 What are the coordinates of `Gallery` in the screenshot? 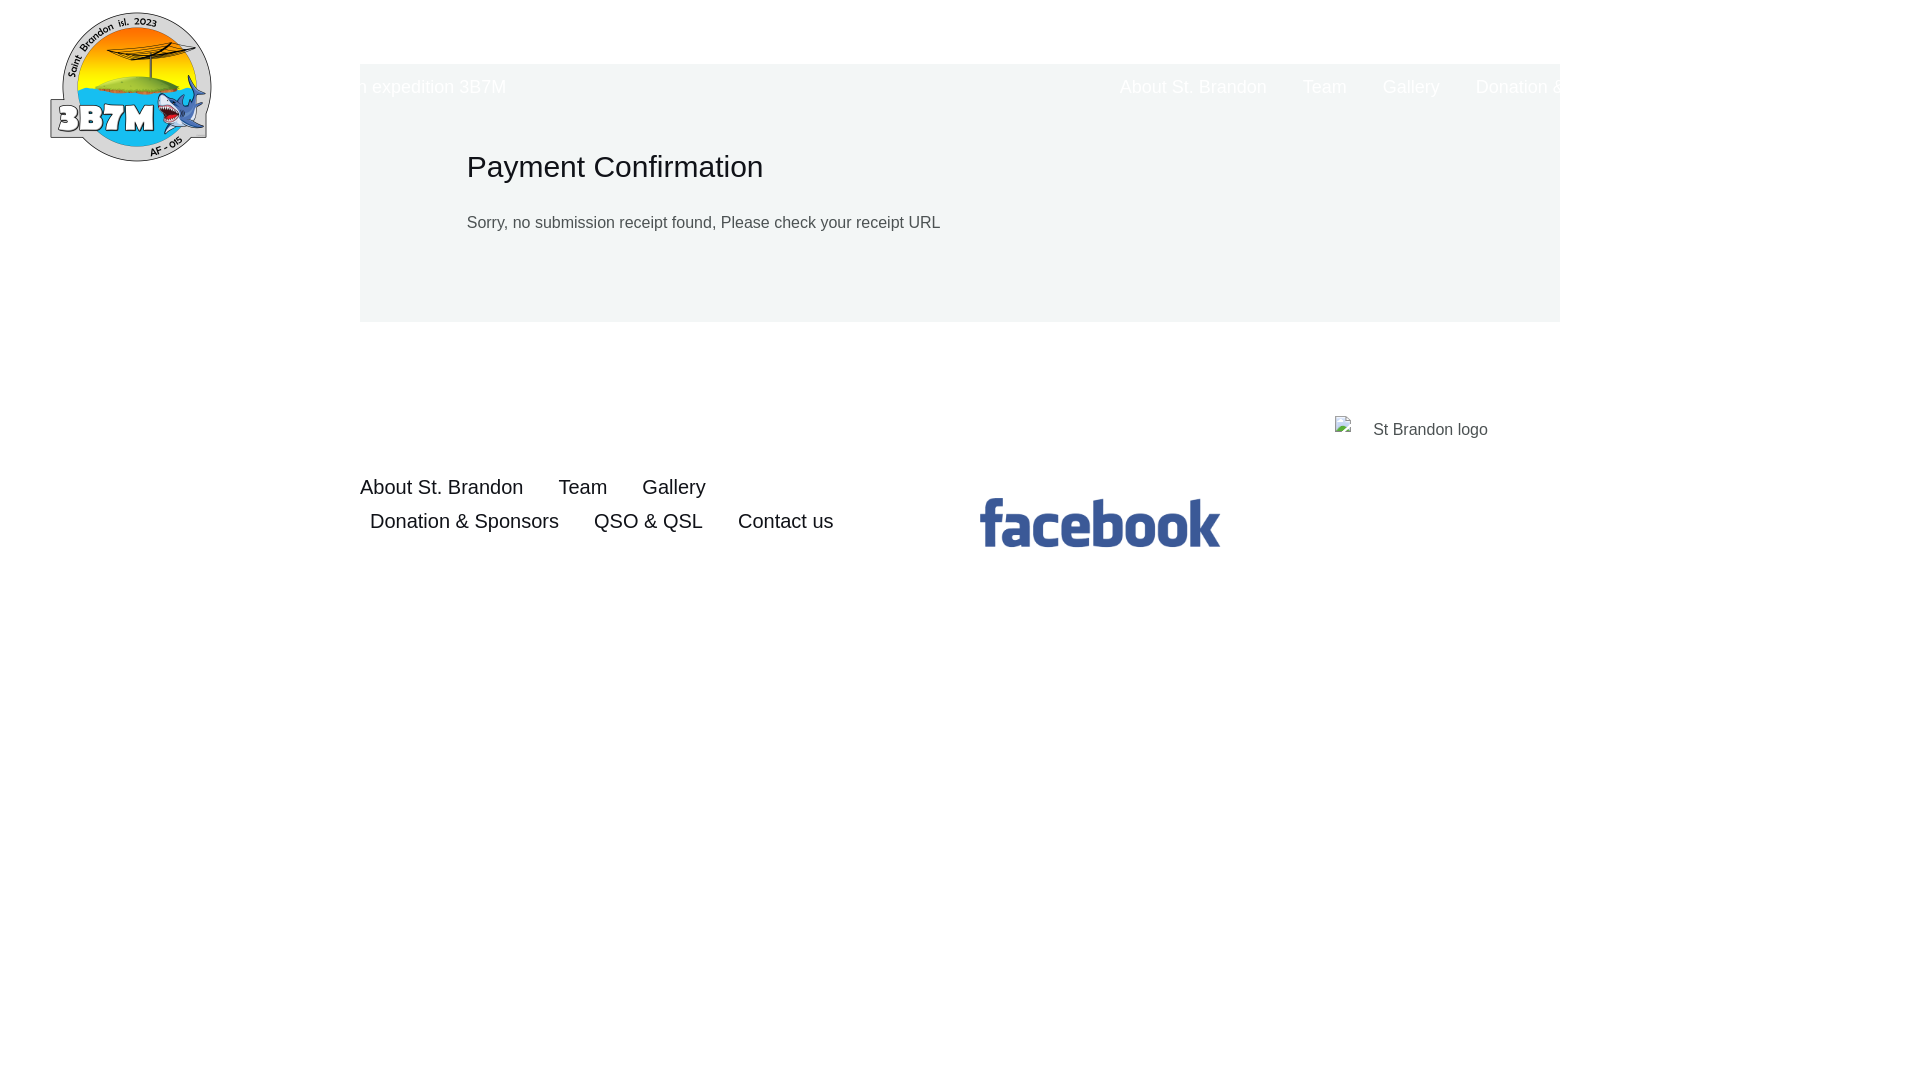 It's located at (681, 487).